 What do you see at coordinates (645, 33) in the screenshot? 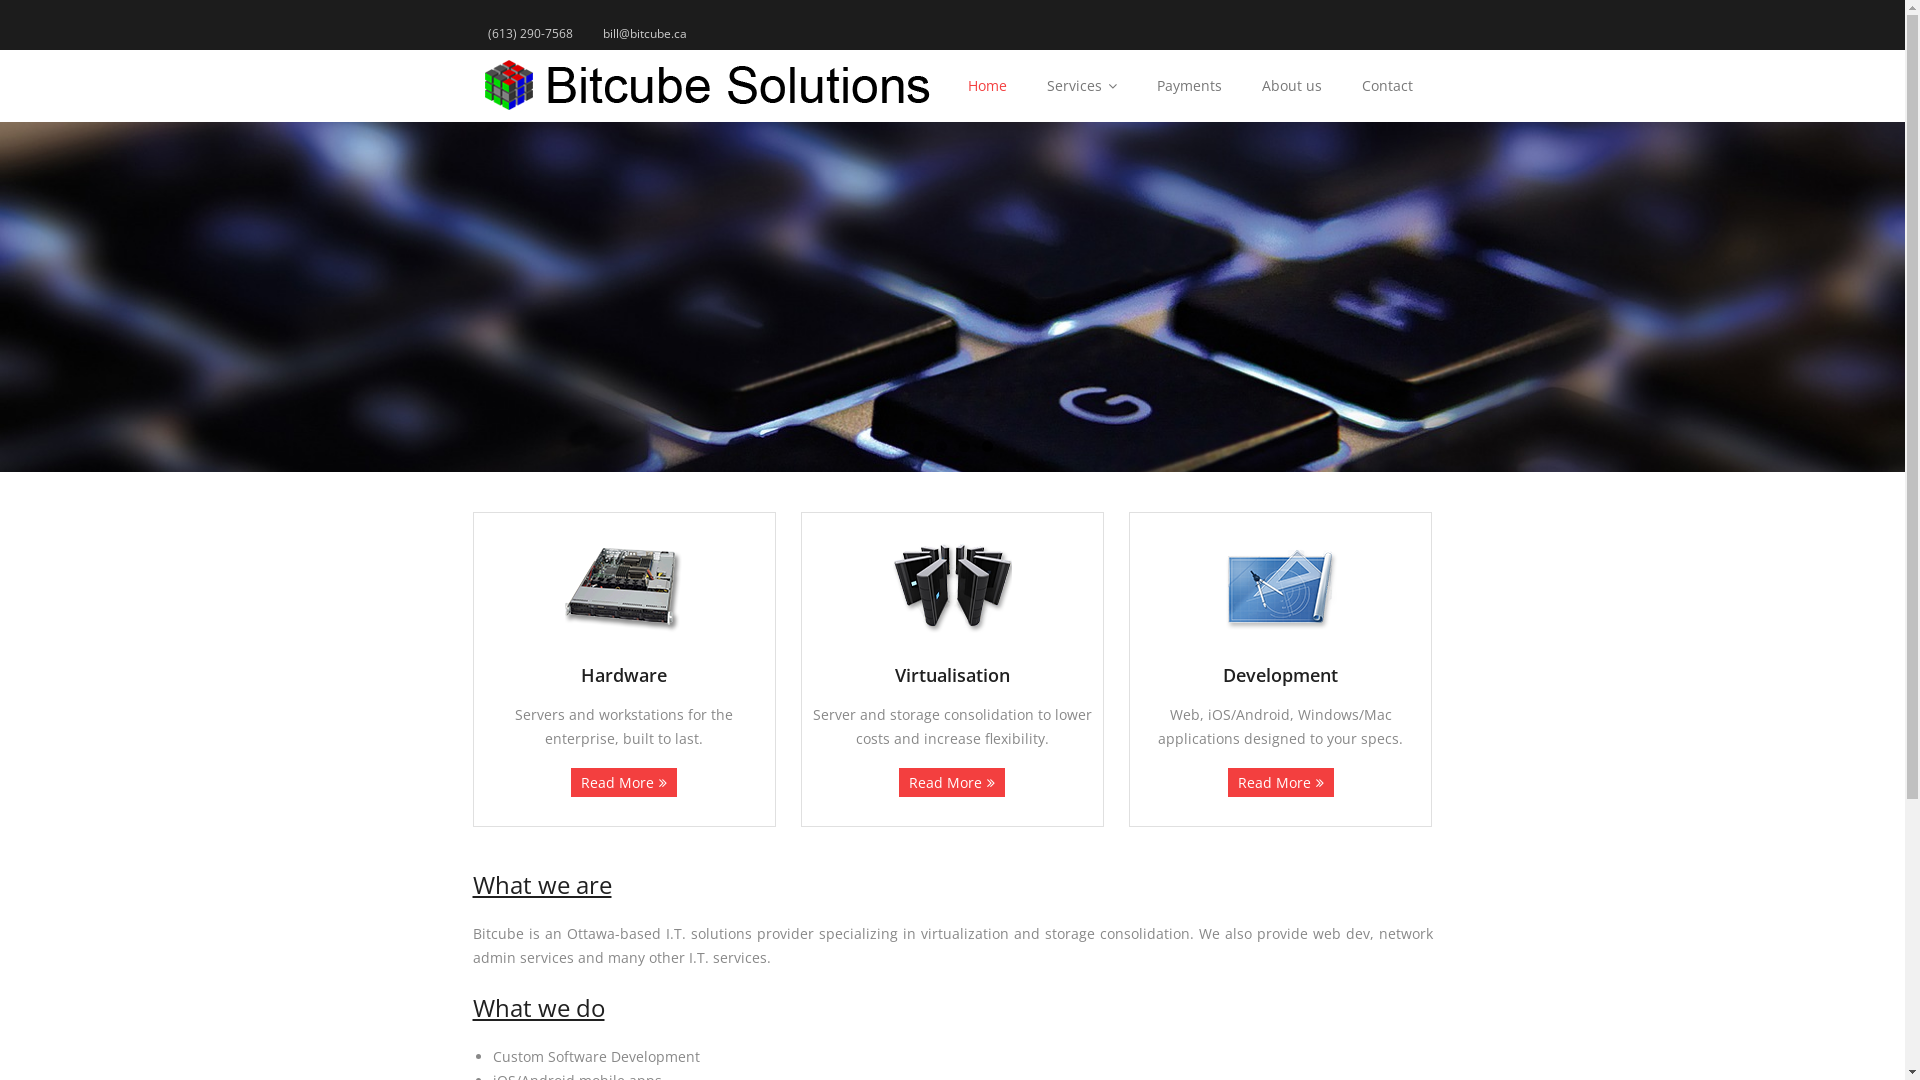
I see `bill@bitcube.ca` at bounding box center [645, 33].